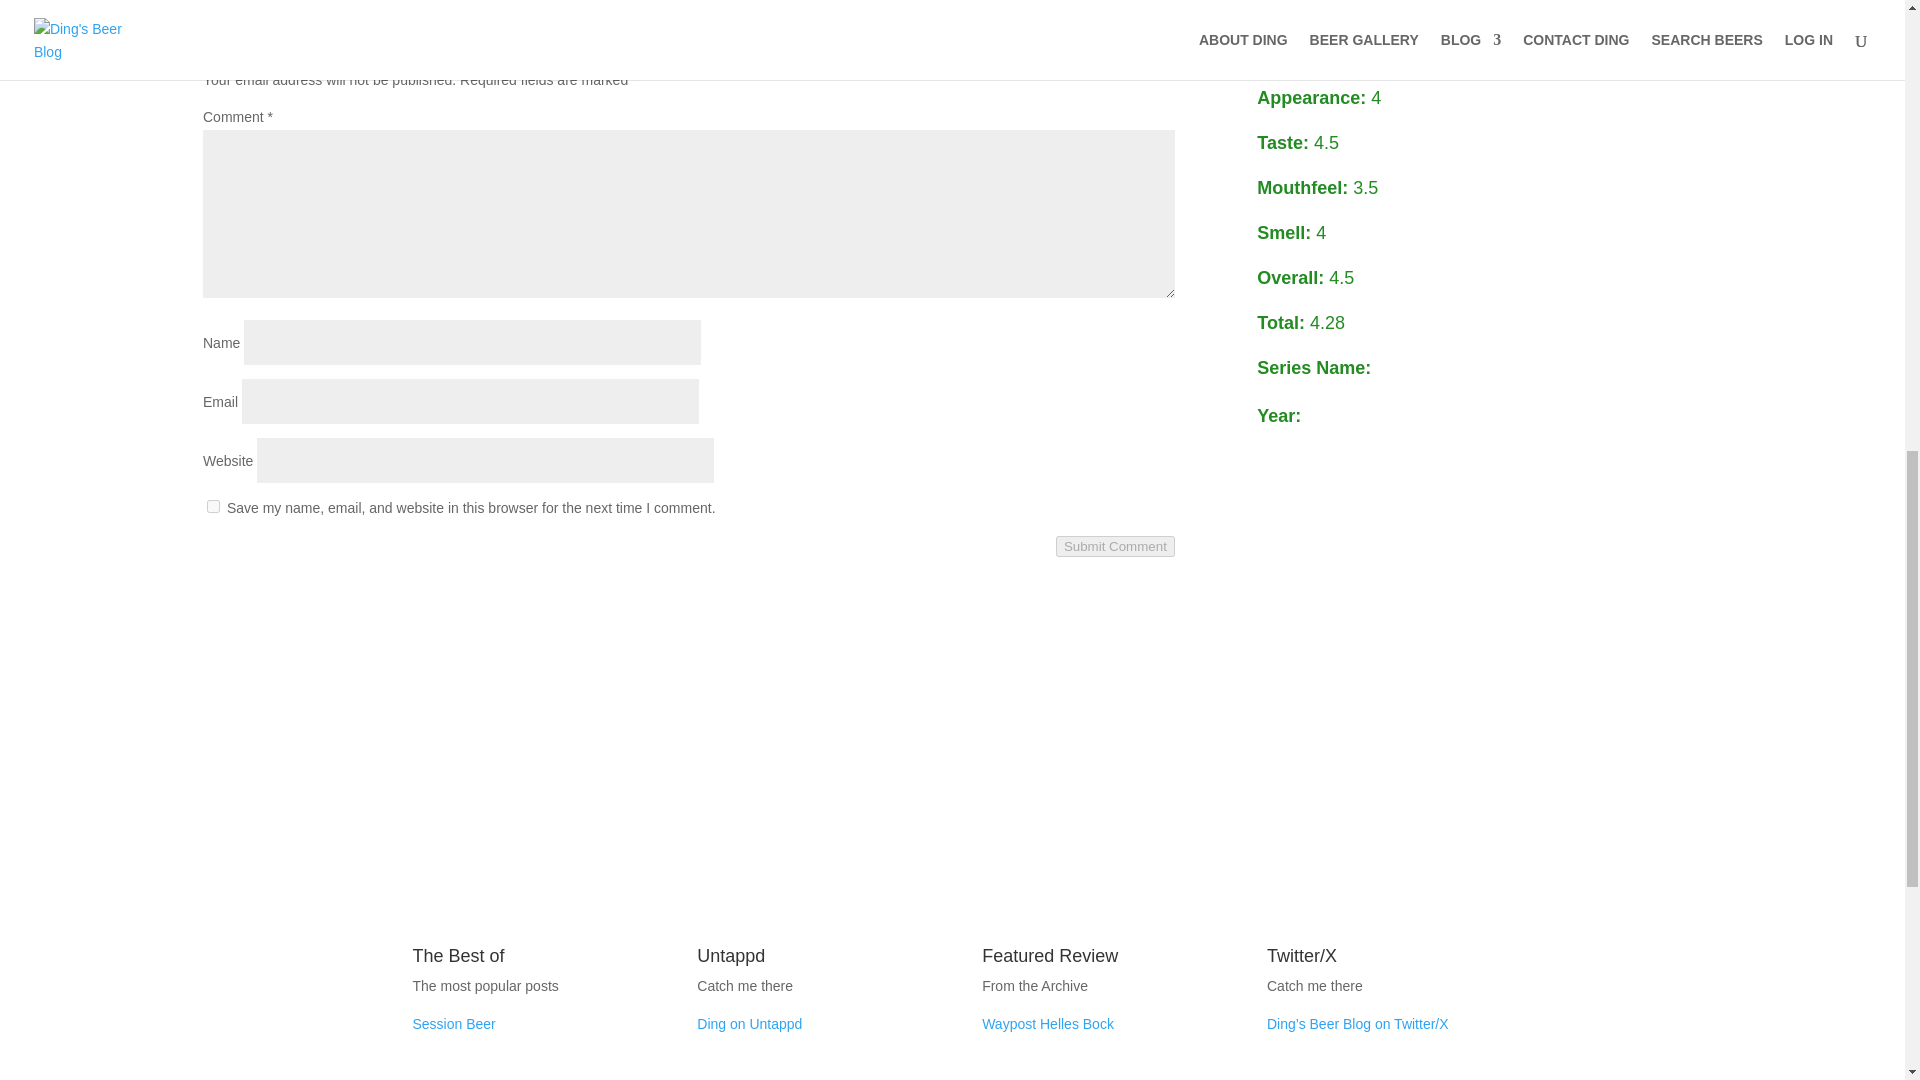 The image size is (1920, 1080). What do you see at coordinates (749, 1024) in the screenshot?
I see `Ding on Untappd` at bounding box center [749, 1024].